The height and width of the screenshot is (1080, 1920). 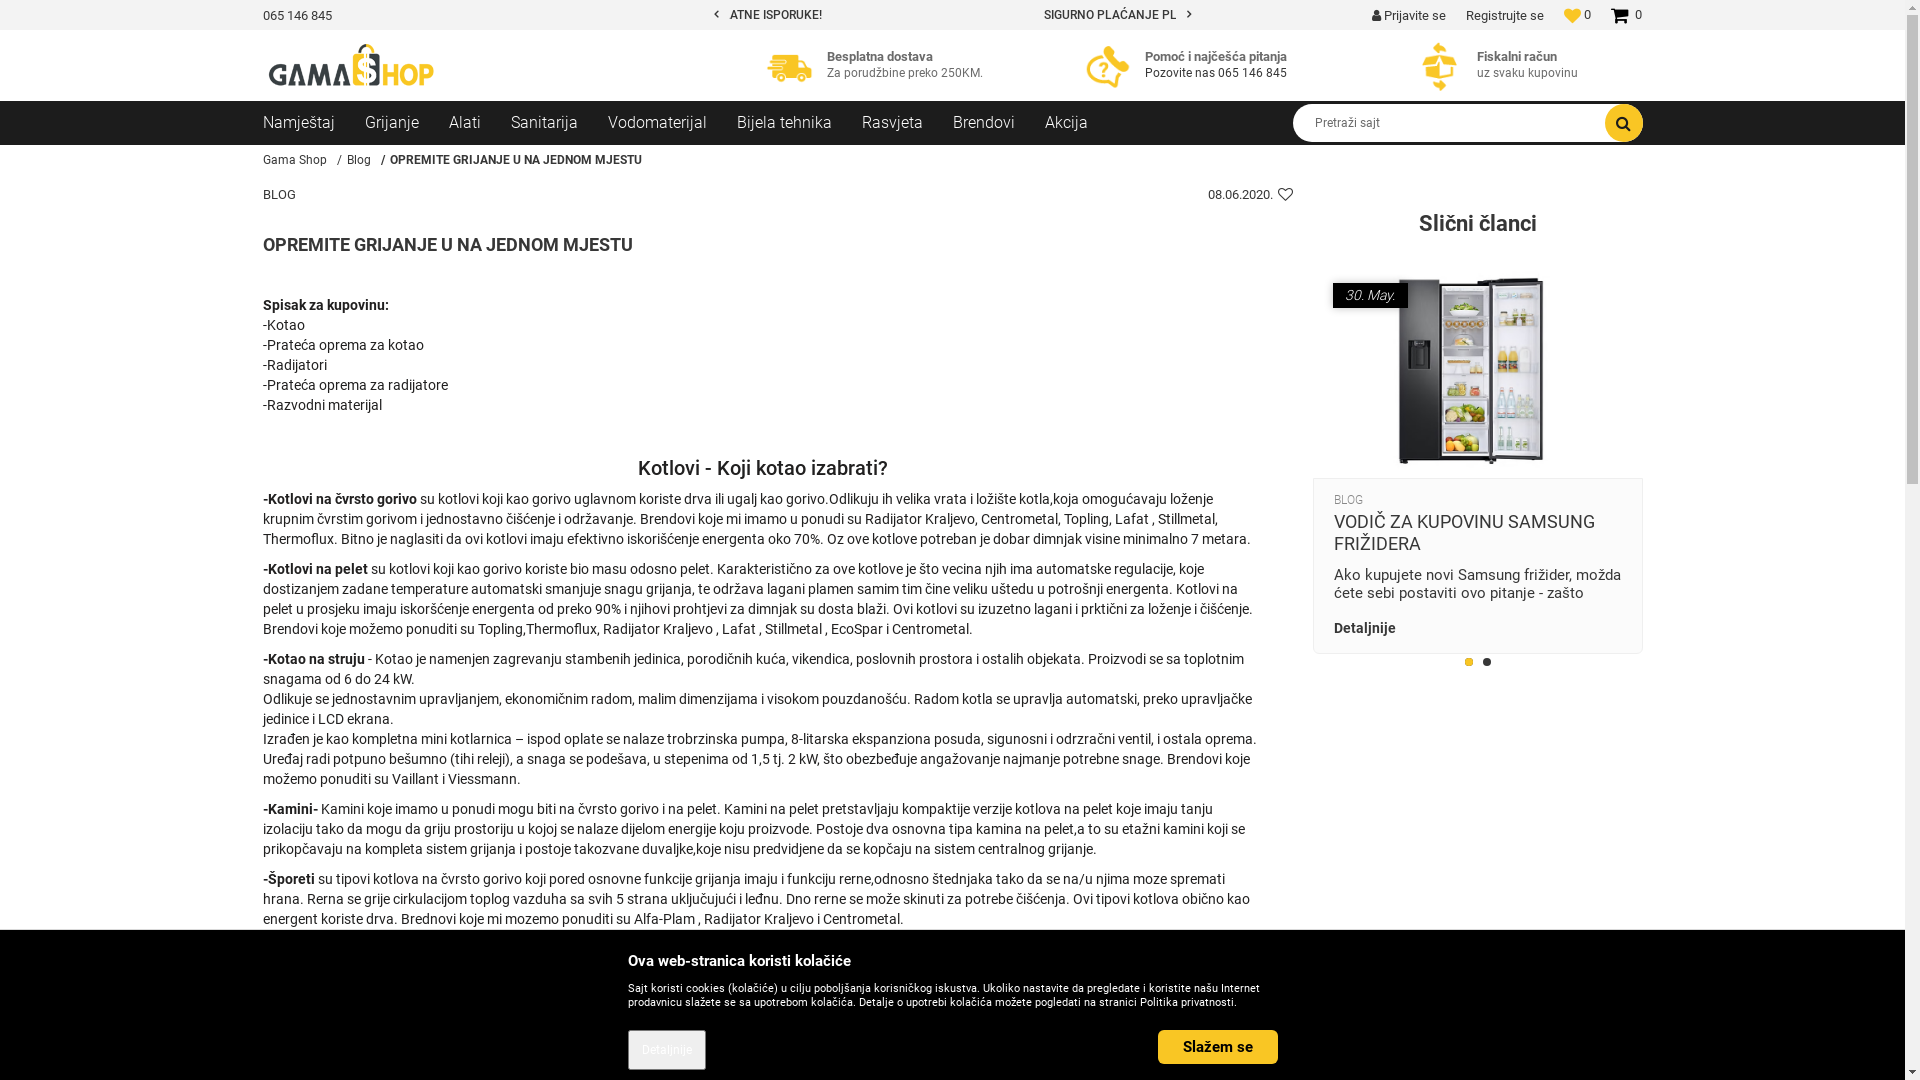 What do you see at coordinates (1182, 73) in the screenshot?
I see `Pozovite nas` at bounding box center [1182, 73].